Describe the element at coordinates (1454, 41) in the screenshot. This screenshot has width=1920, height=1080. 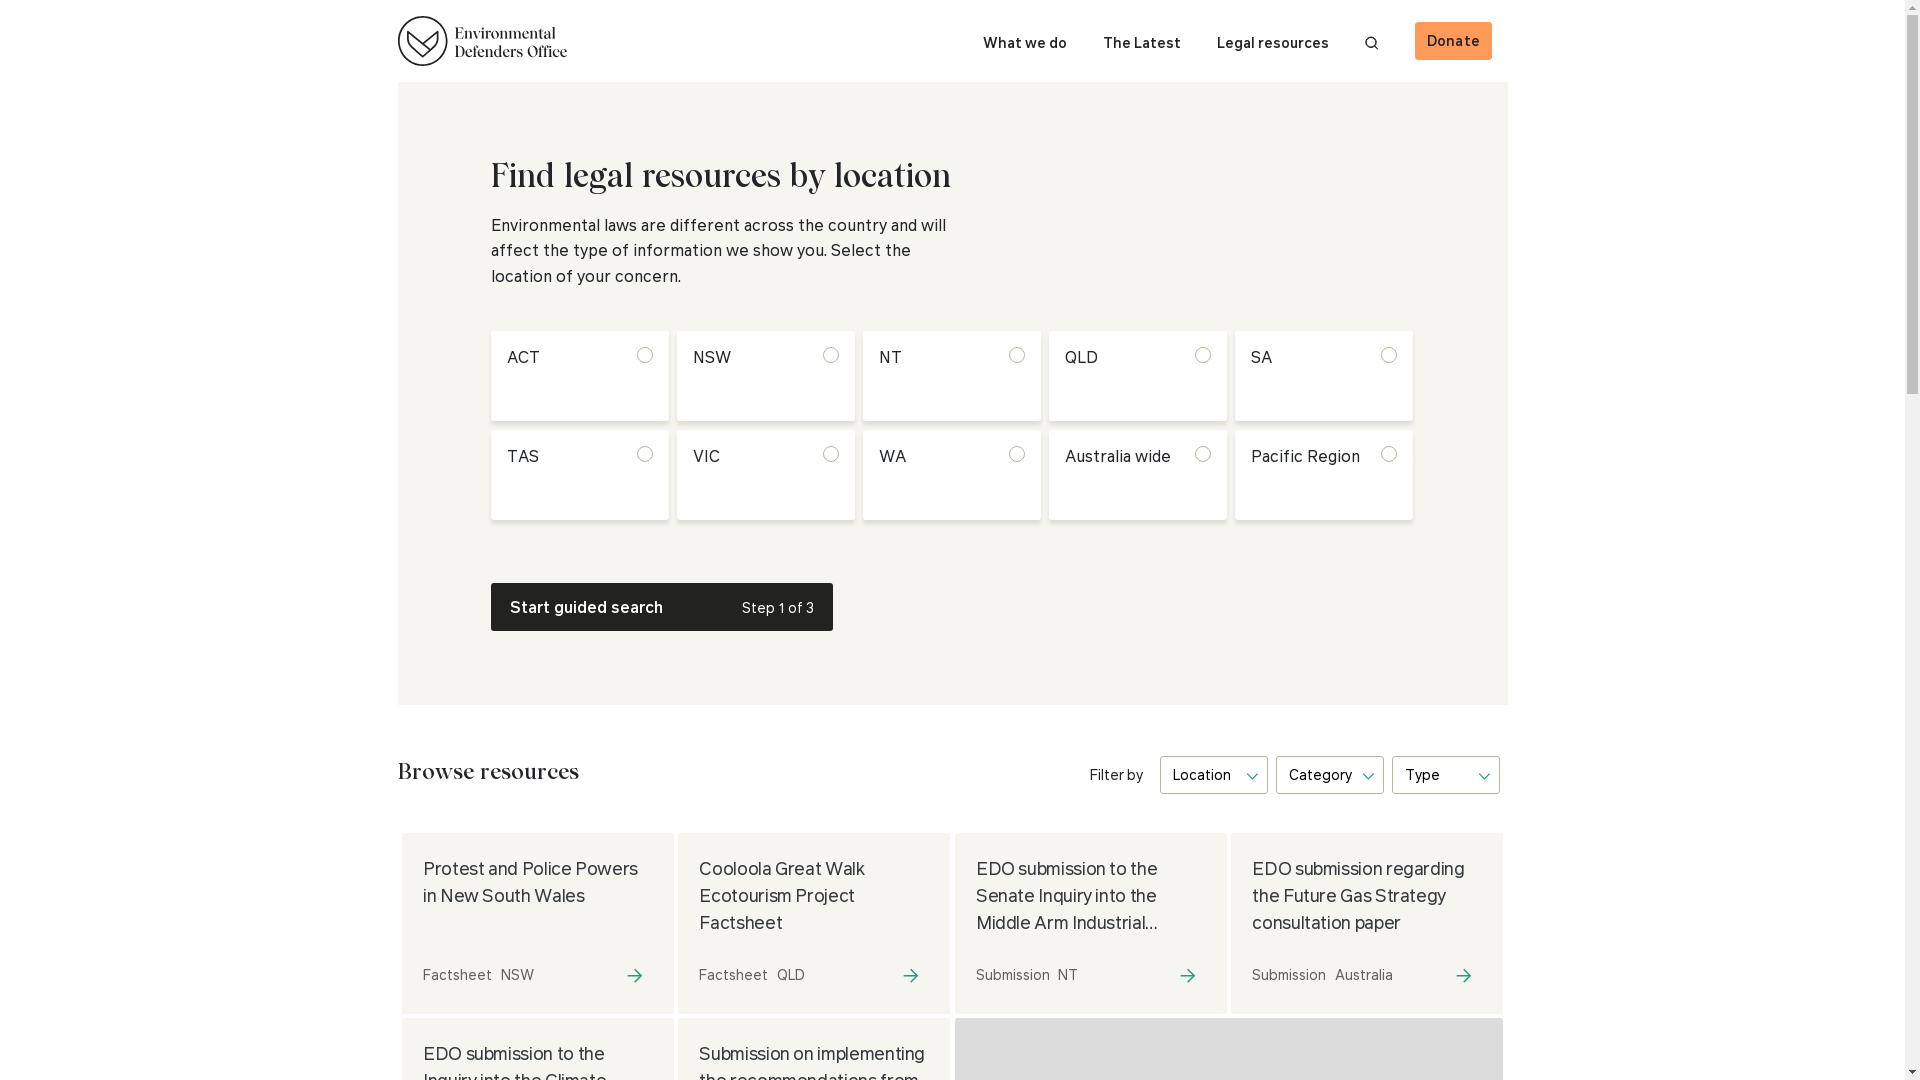
I see `Donate` at that location.